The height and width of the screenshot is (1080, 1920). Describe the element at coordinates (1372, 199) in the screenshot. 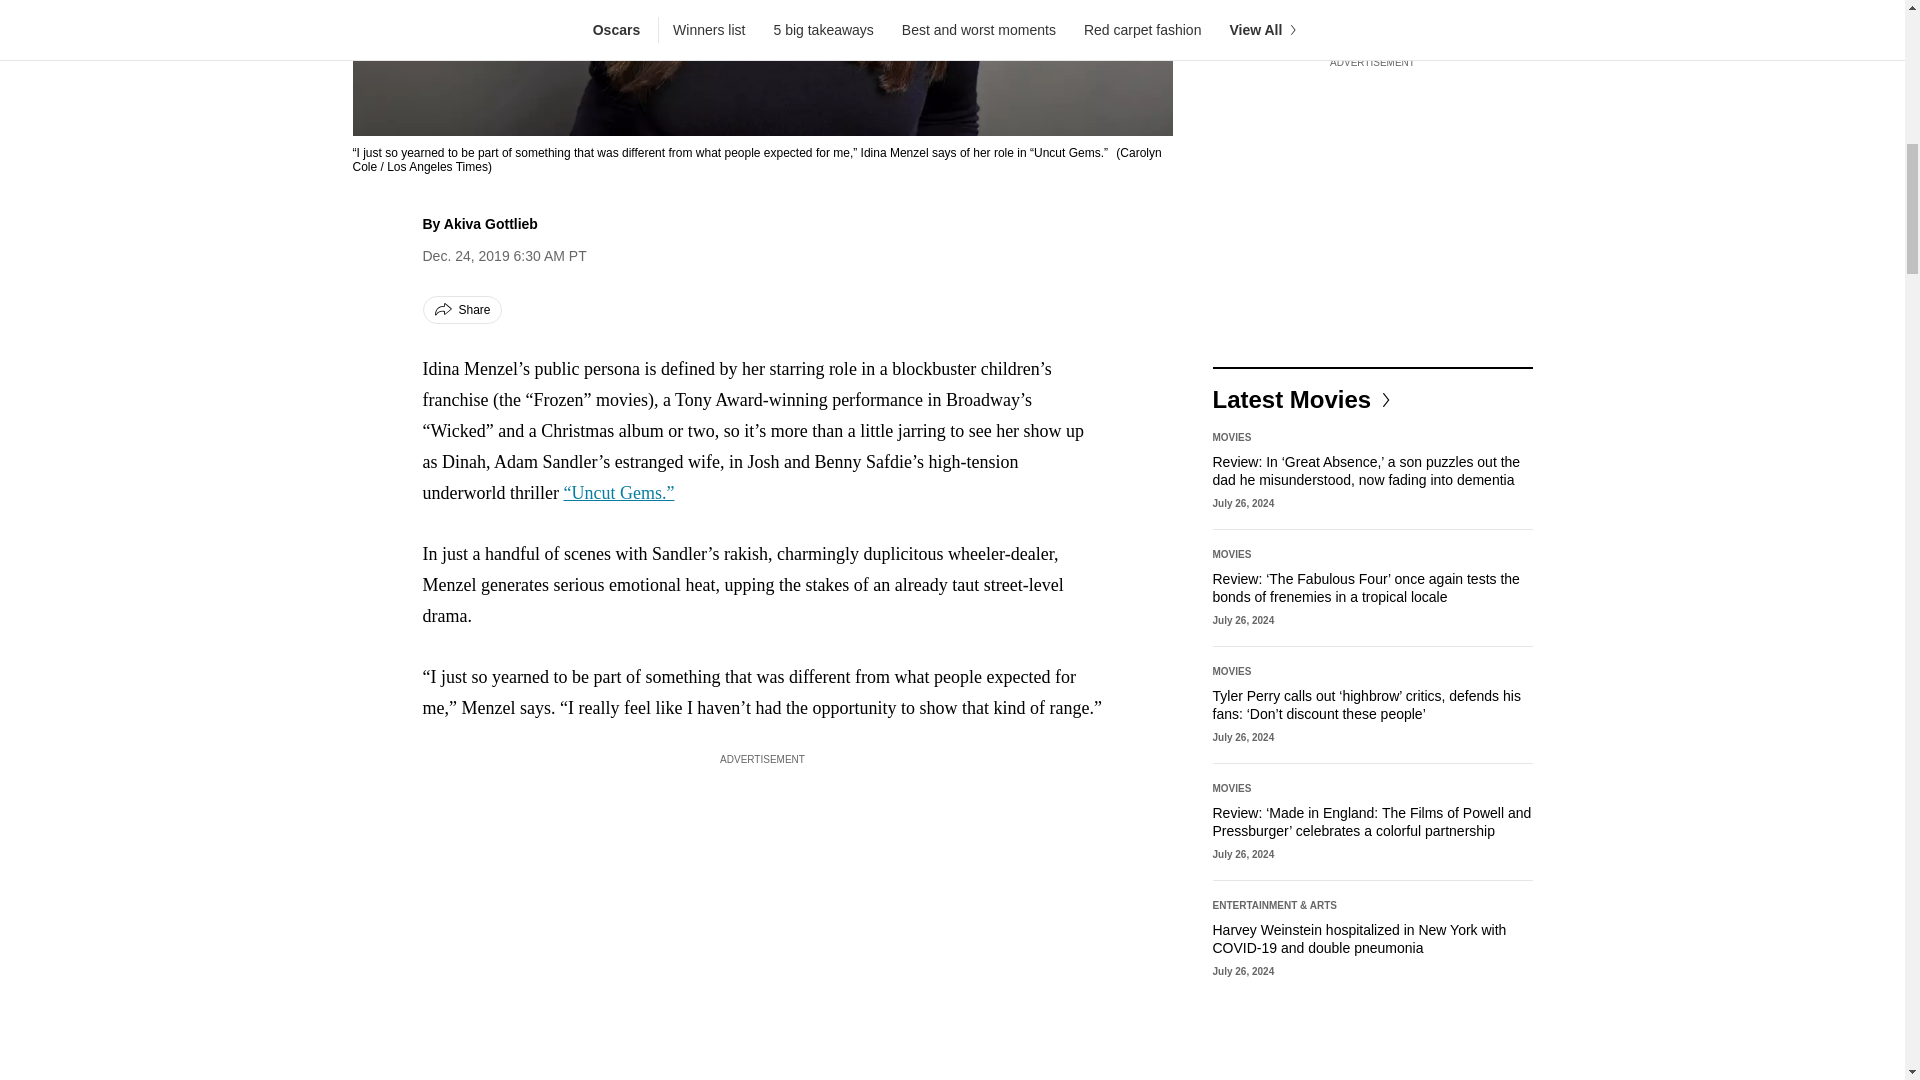

I see `3rd party ad content` at that location.